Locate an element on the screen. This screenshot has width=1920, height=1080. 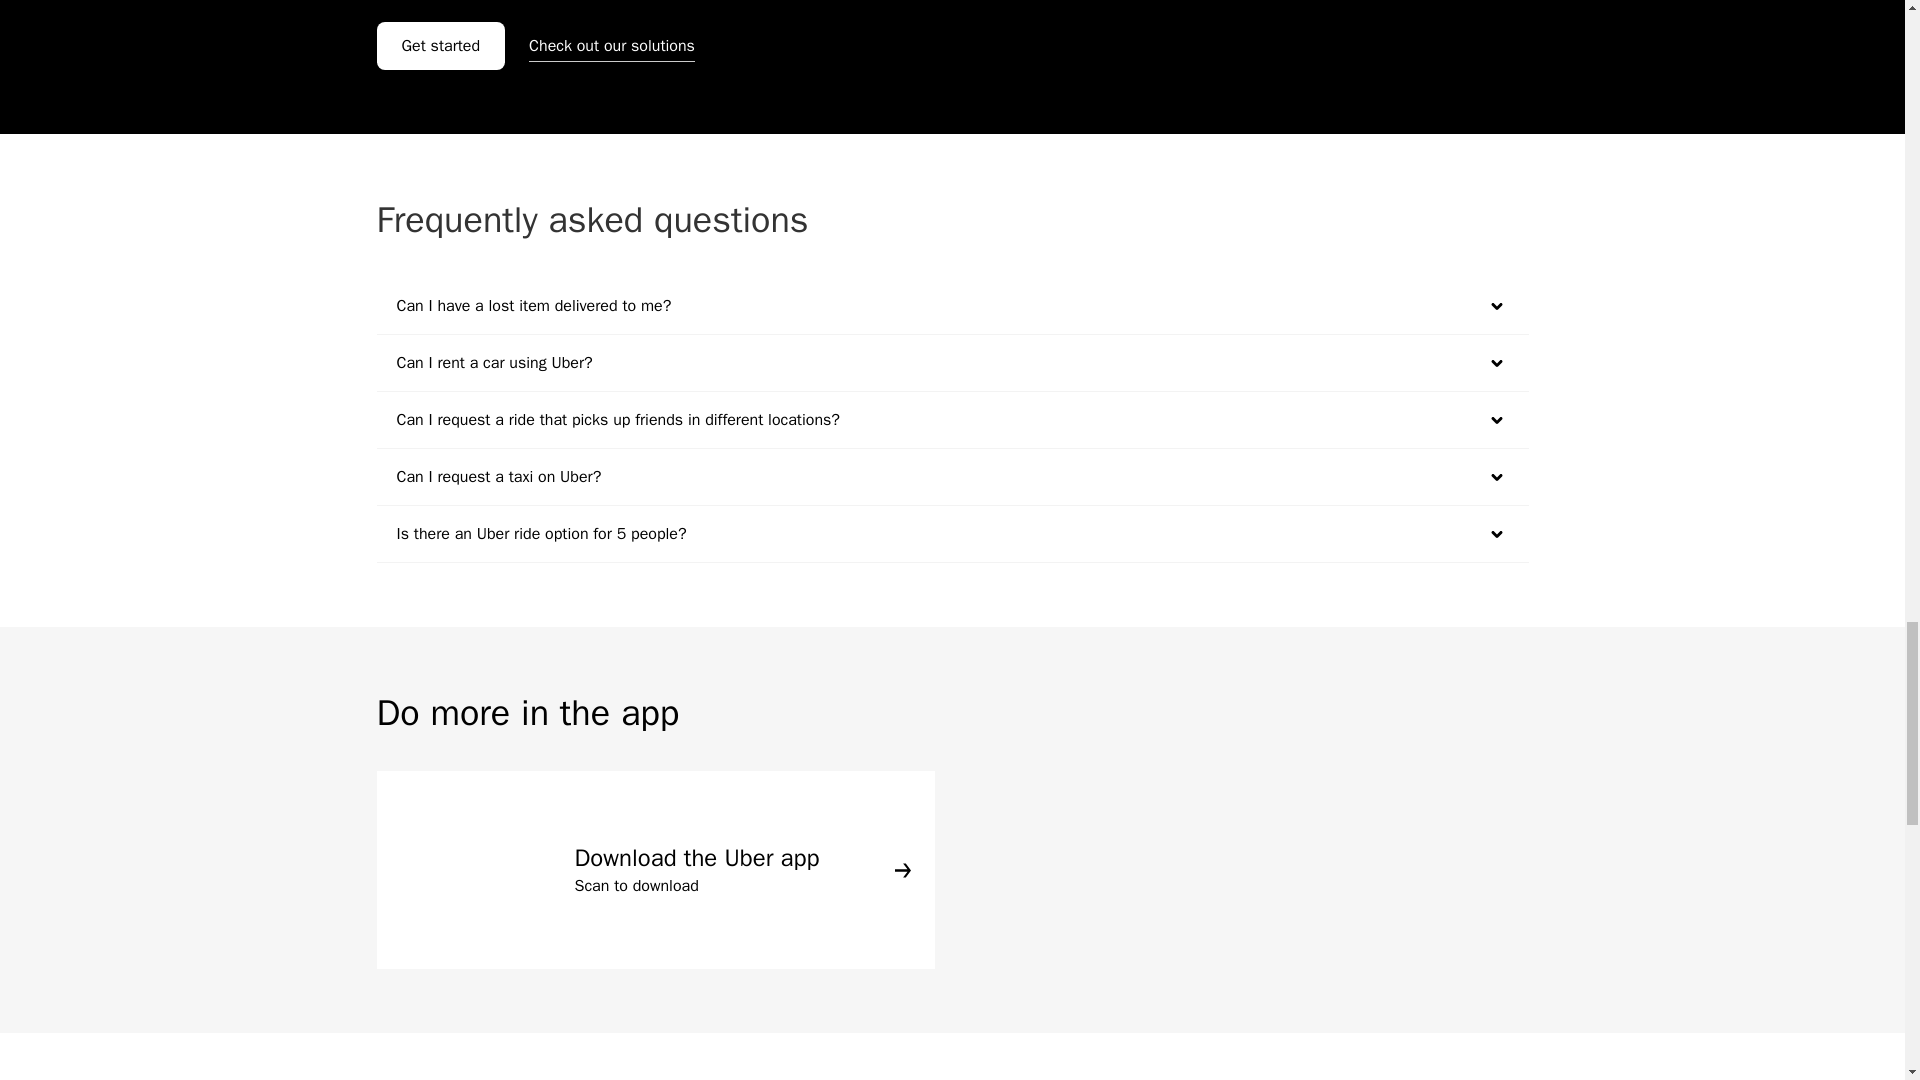
Down Small is located at coordinates (1496, 477).